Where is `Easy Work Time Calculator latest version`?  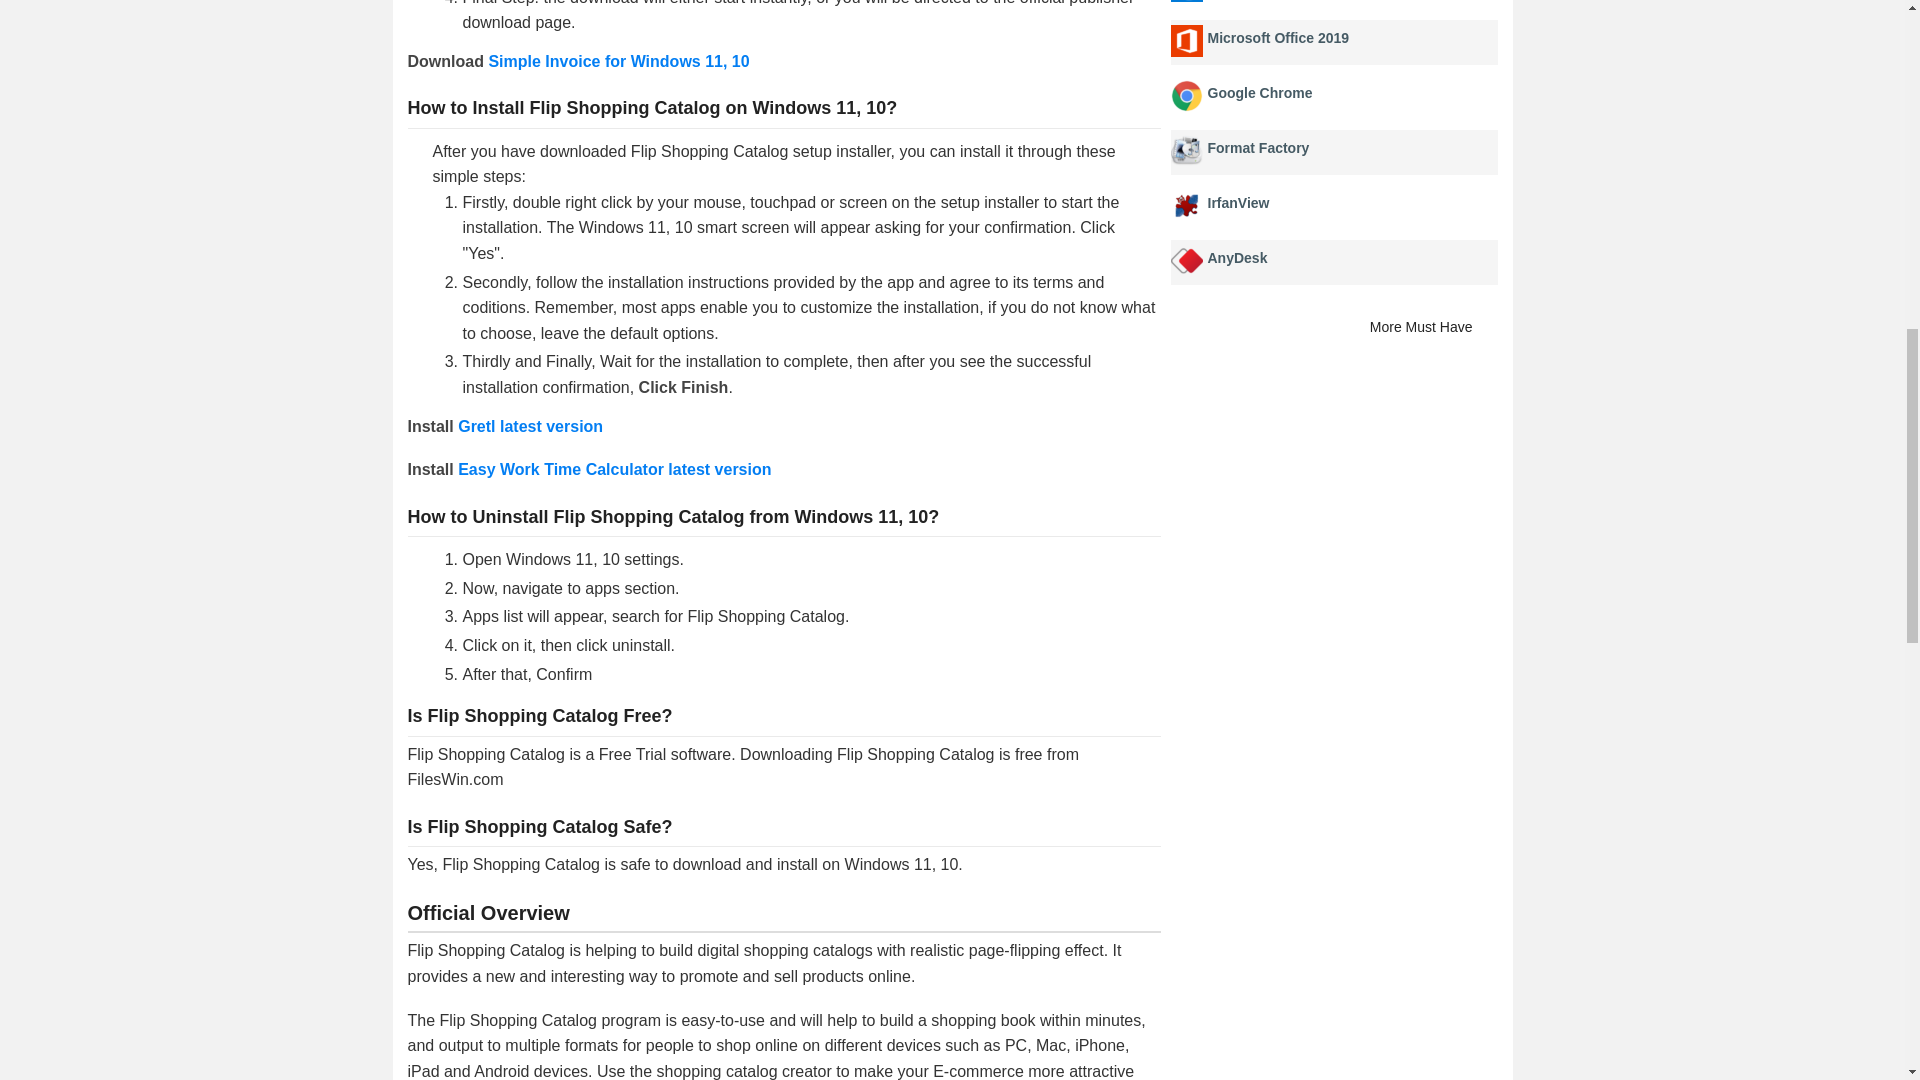 Easy Work Time Calculator latest version is located at coordinates (614, 470).